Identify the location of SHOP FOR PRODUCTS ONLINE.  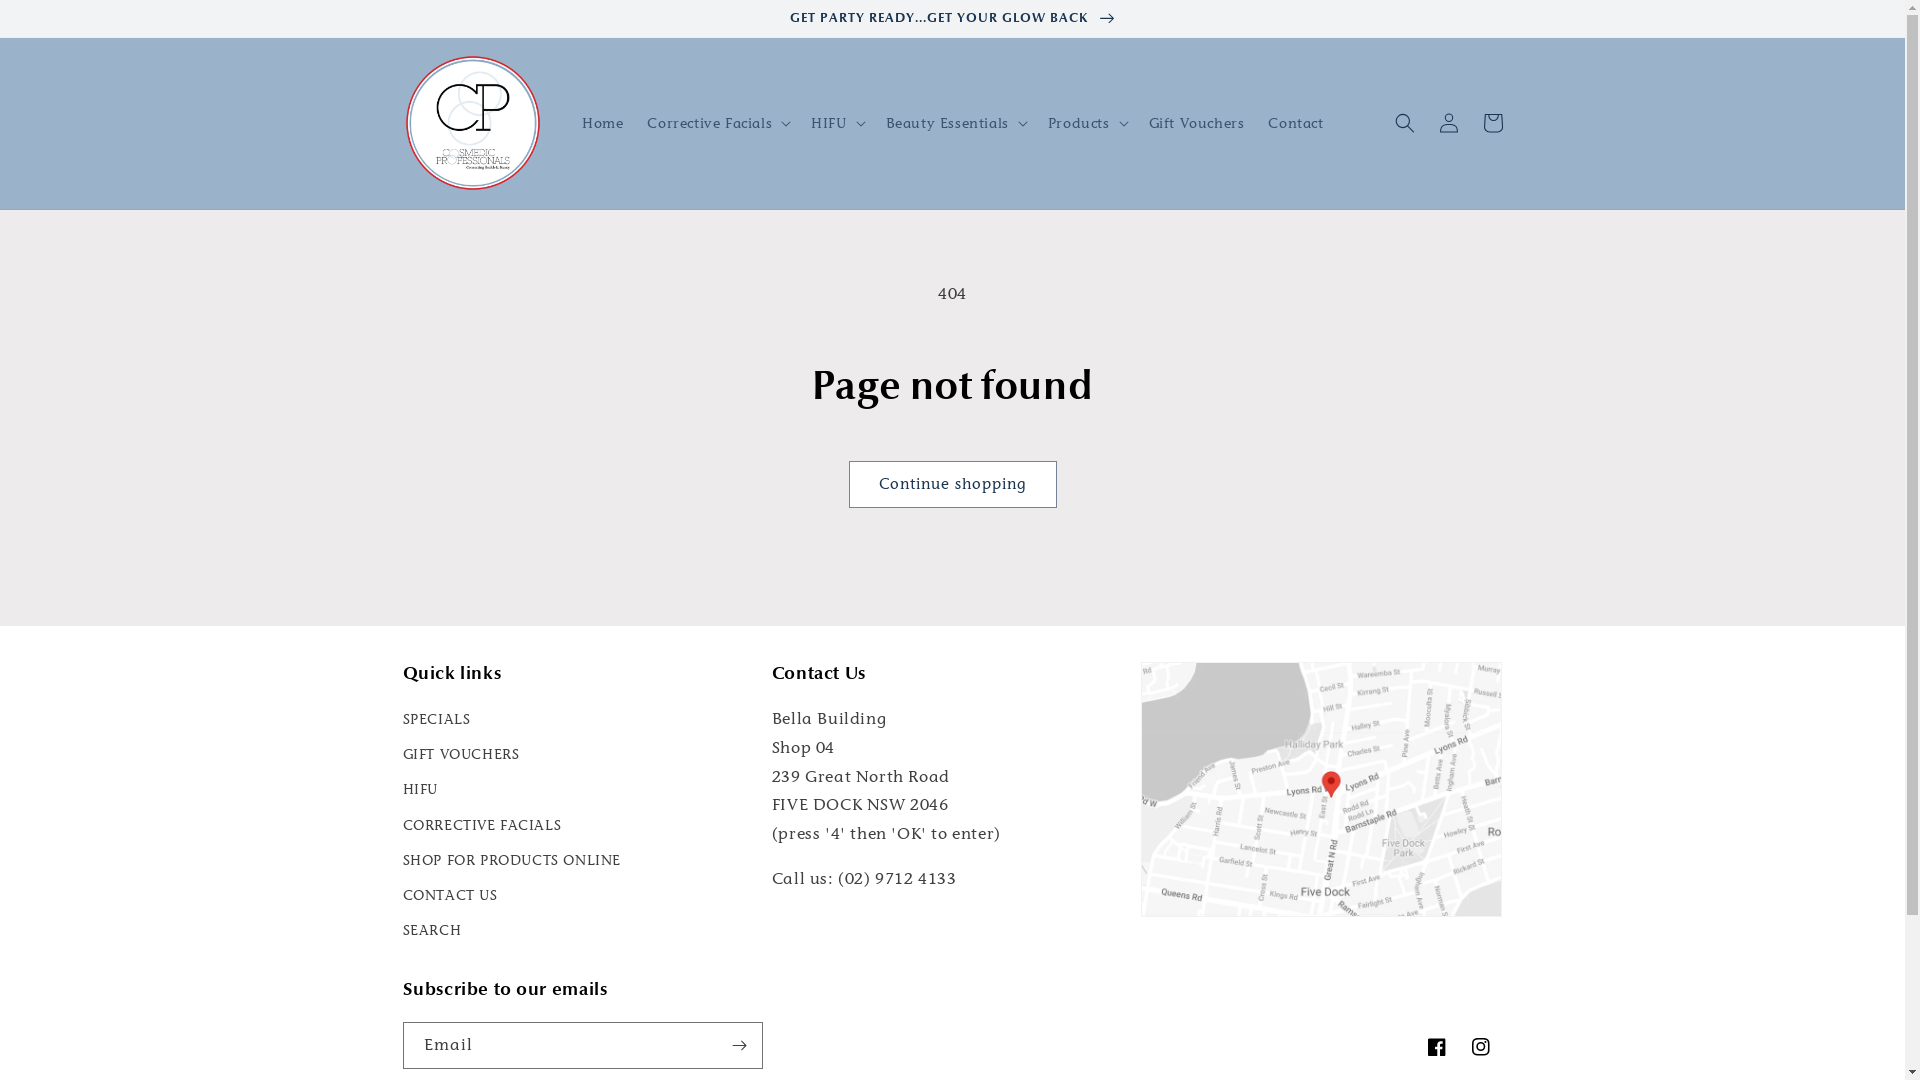
(511, 860).